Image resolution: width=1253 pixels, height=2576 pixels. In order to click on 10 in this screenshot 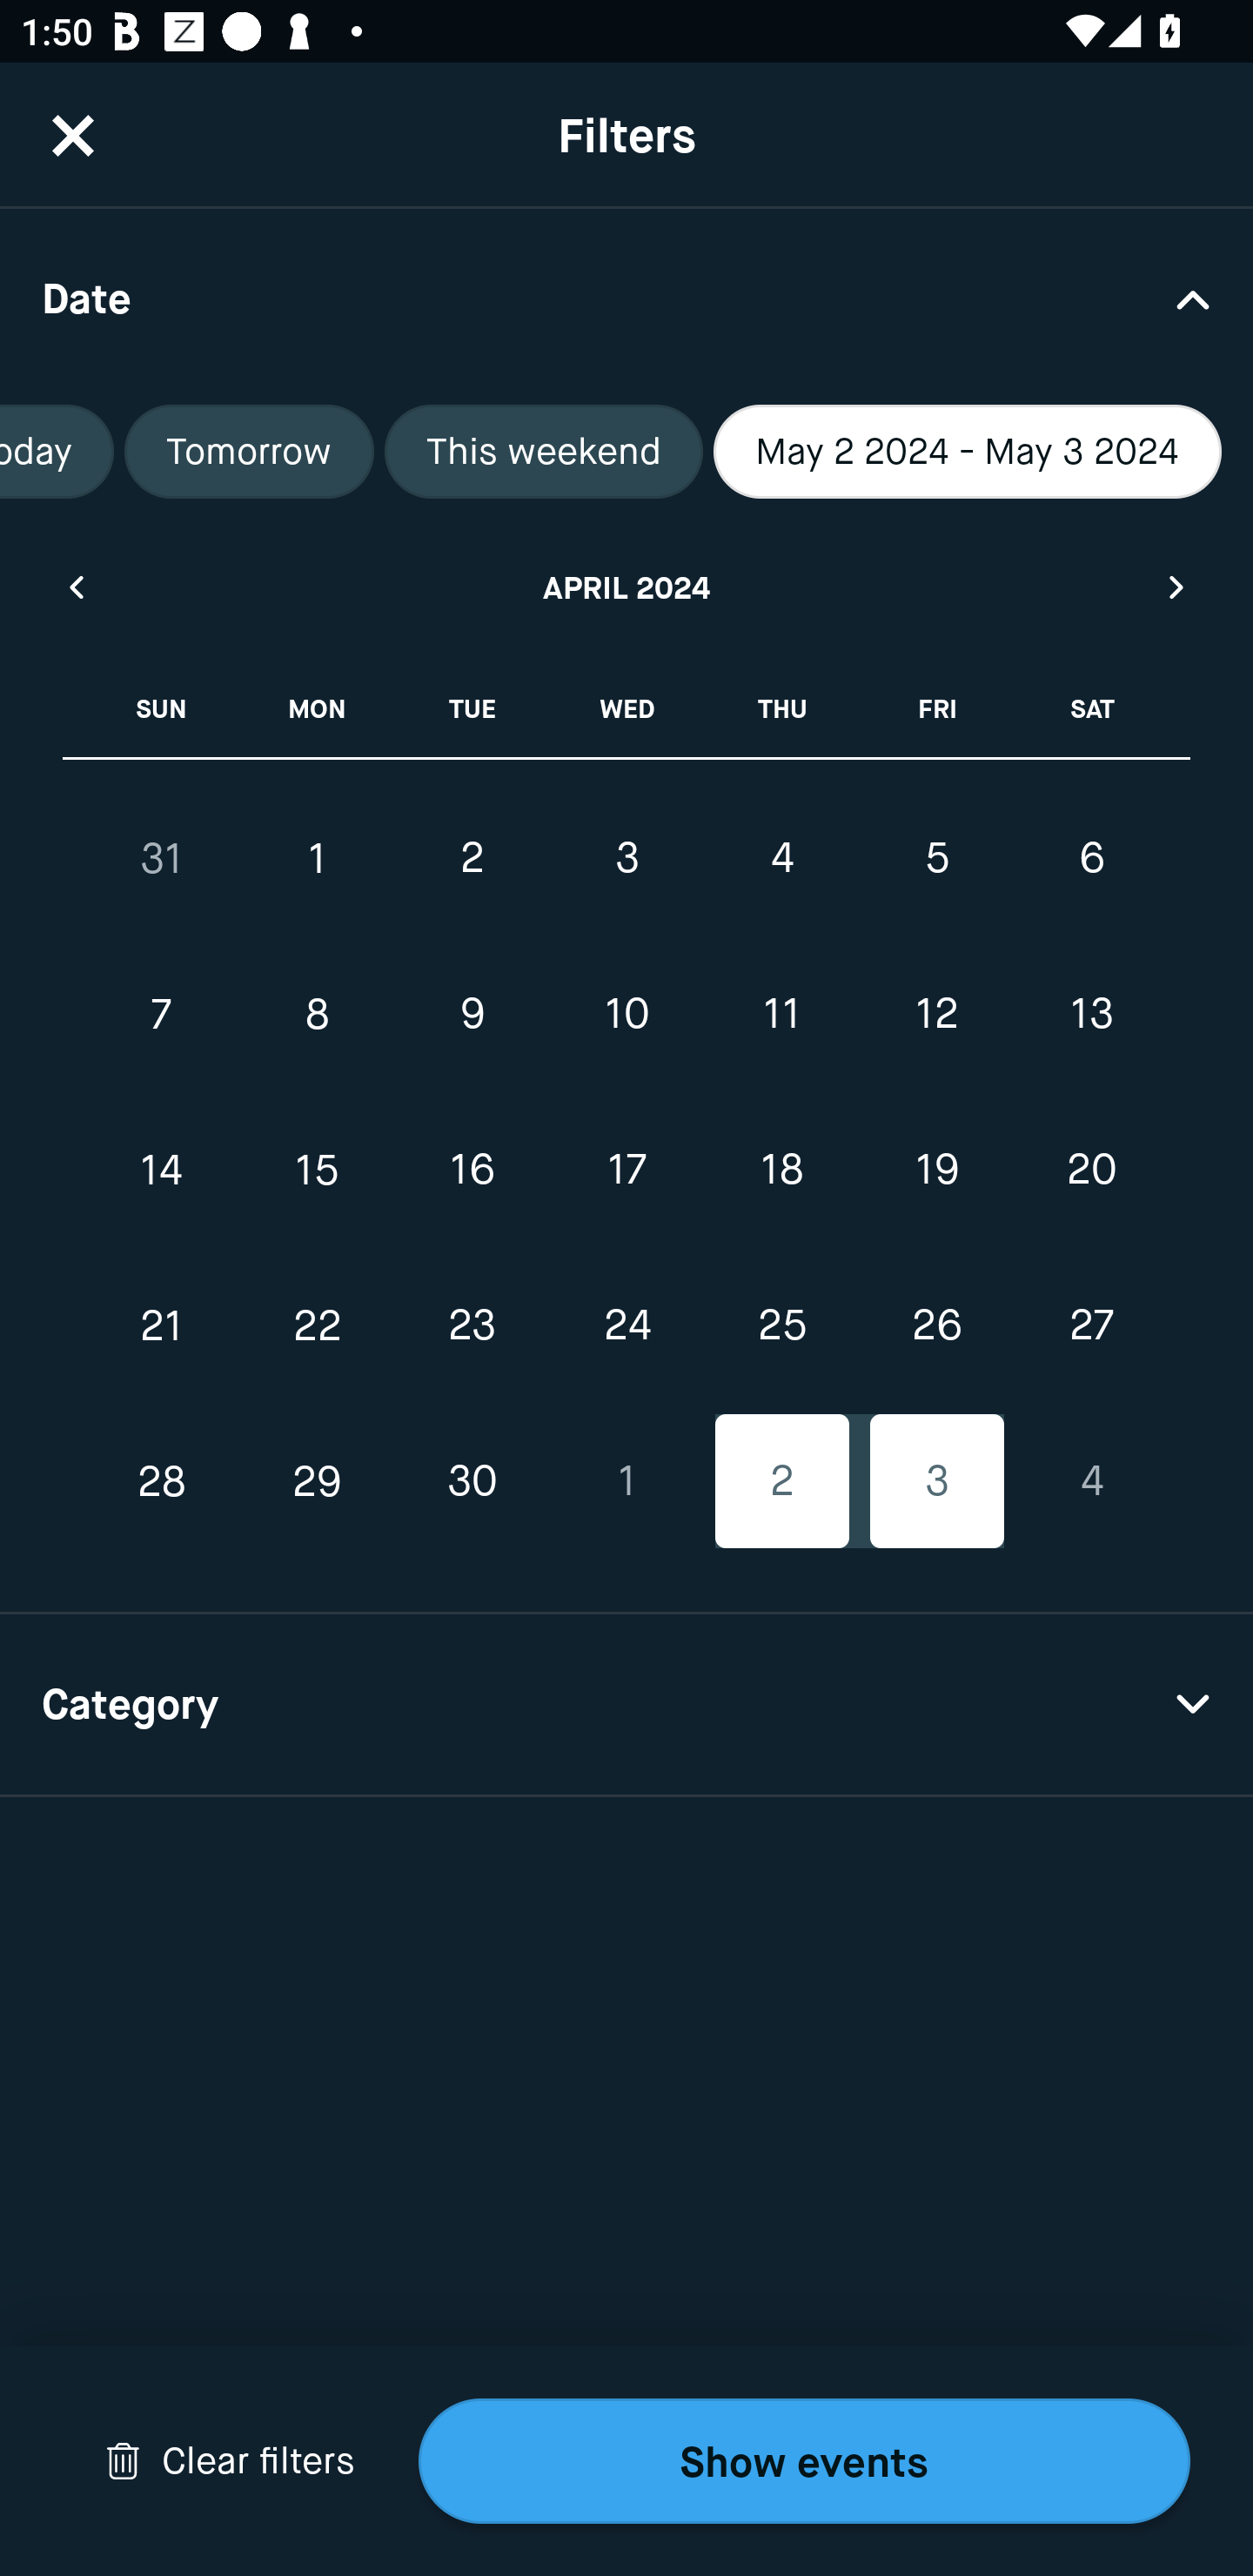, I will do `click(626, 1015)`.